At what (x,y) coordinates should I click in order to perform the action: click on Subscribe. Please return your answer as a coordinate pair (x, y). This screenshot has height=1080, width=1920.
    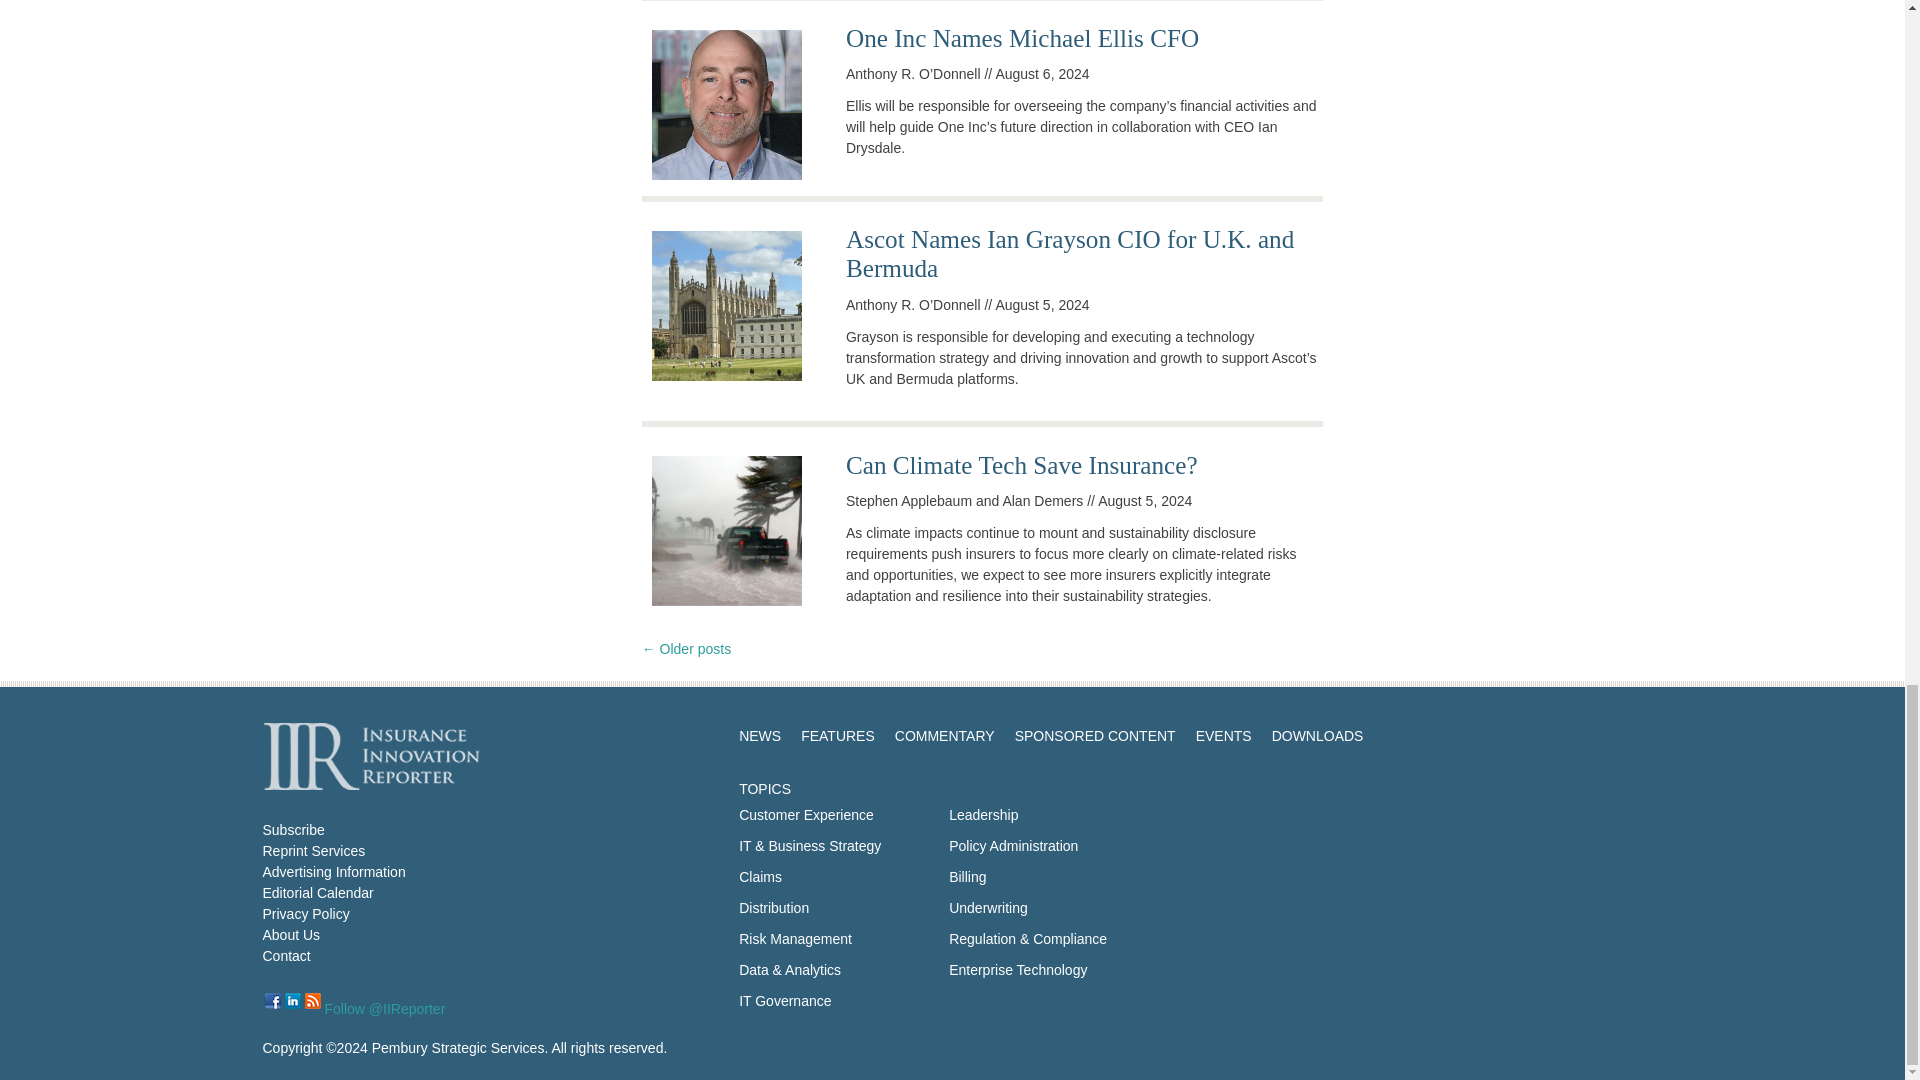
    Looking at the image, I should click on (292, 830).